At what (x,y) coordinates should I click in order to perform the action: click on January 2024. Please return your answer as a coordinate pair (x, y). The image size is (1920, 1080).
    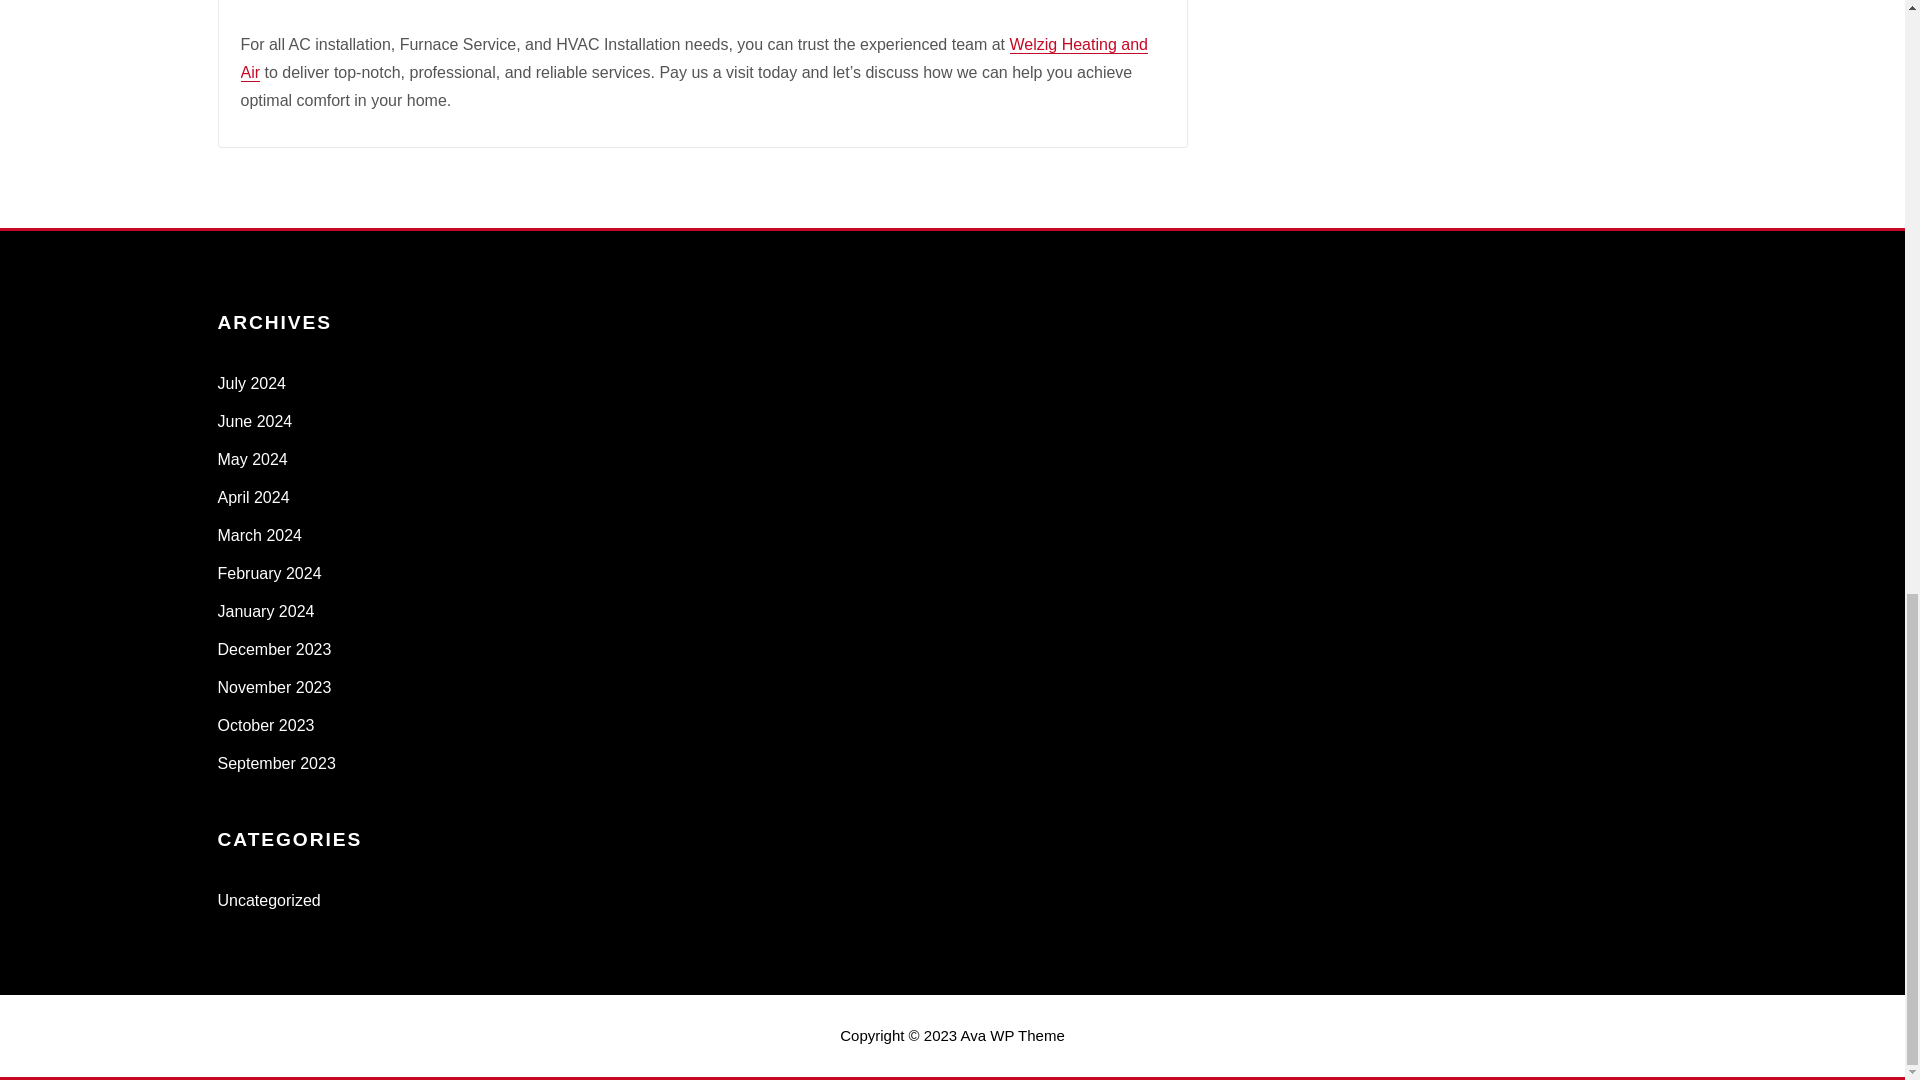
    Looking at the image, I should click on (266, 610).